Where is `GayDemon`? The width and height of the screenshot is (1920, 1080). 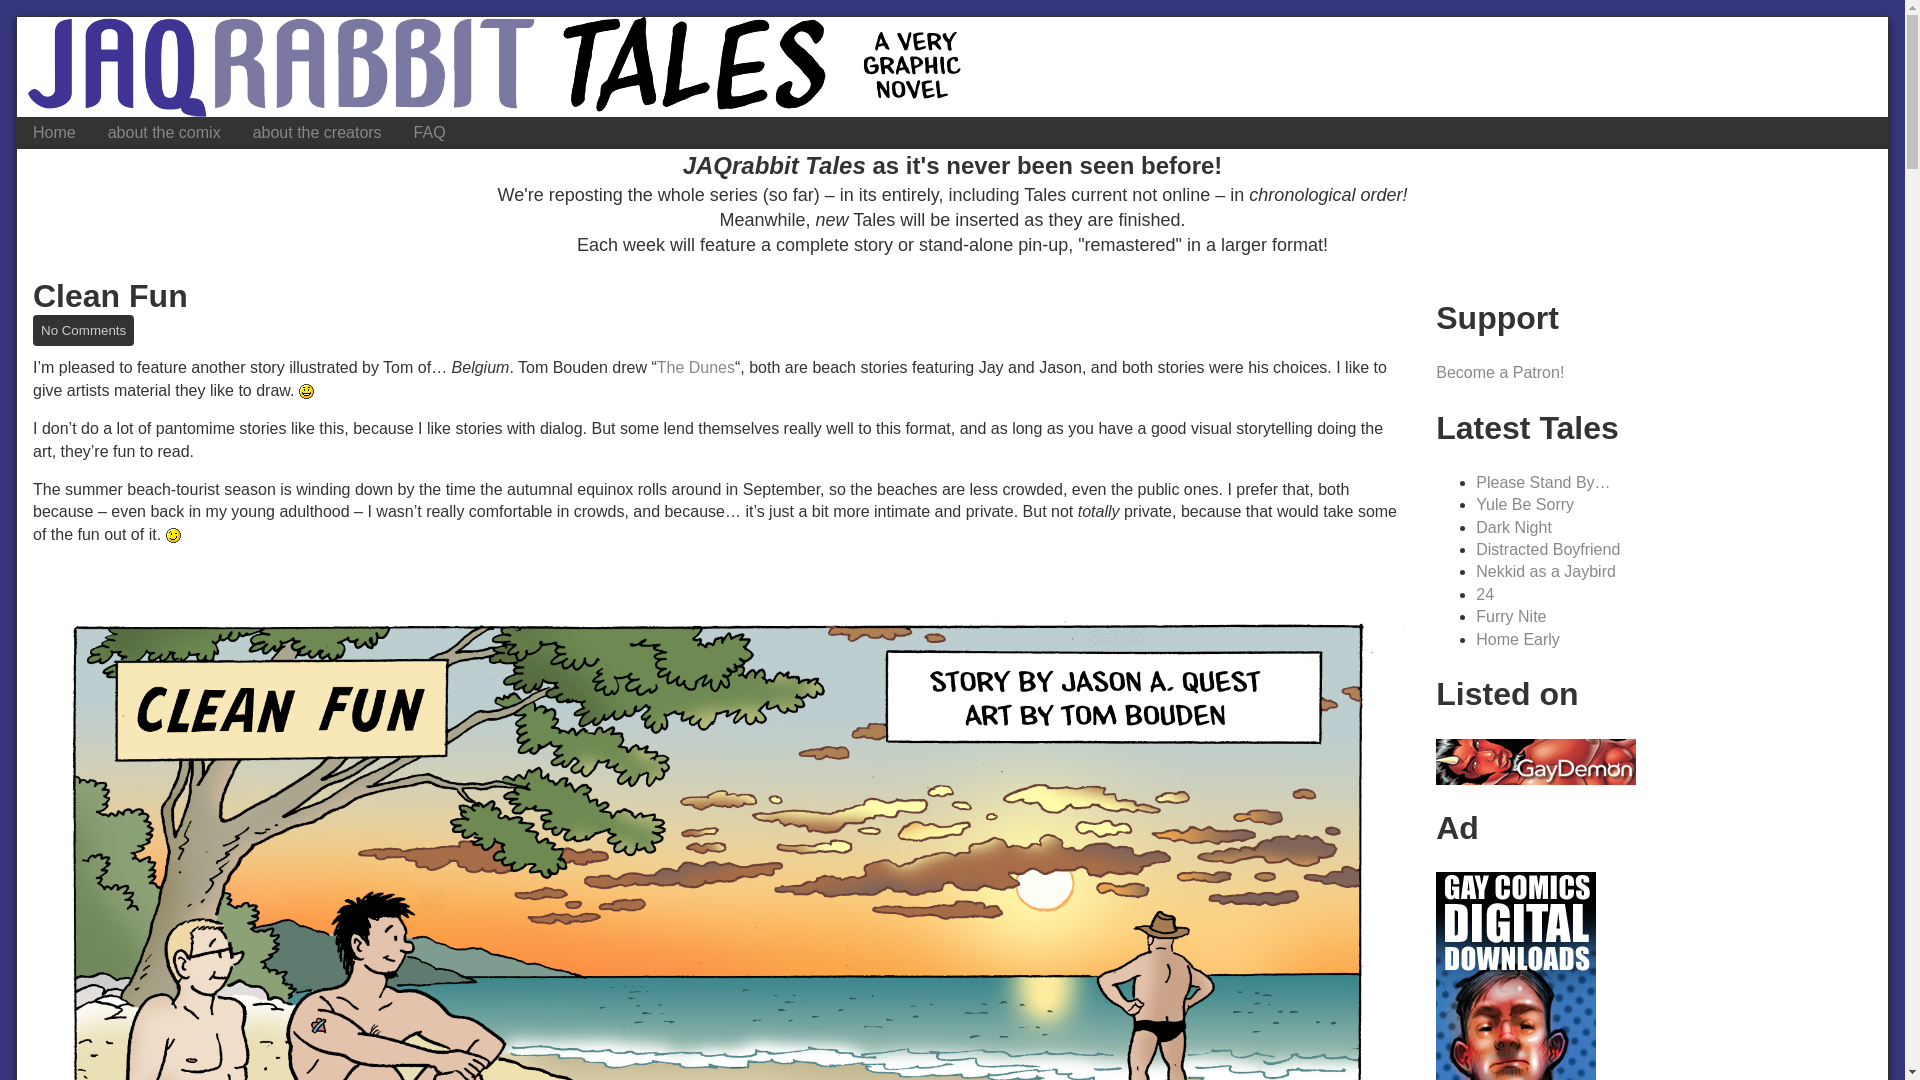 GayDemon is located at coordinates (1536, 760).